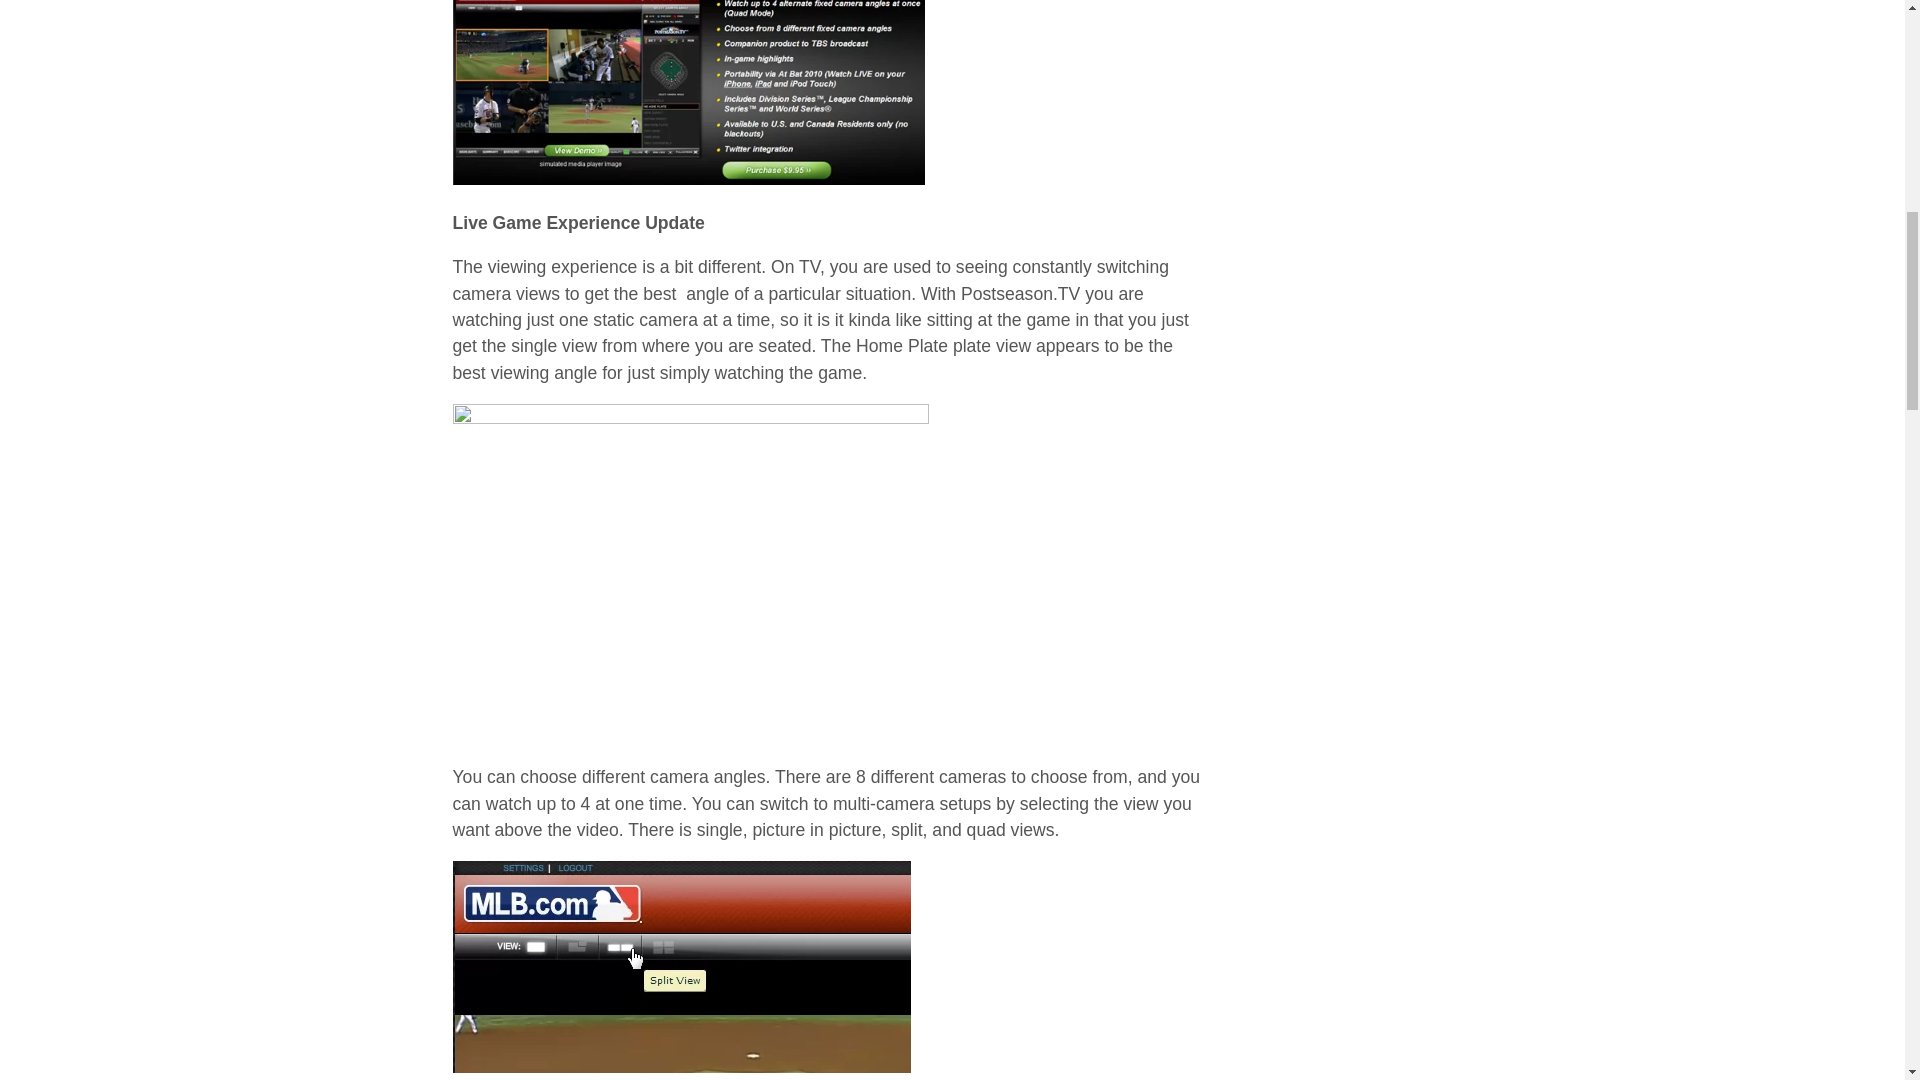 This screenshot has width=1920, height=1080. What do you see at coordinates (680, 966) in the screenshot?
I see `postseason-tv-4` at bounding box center [680, 966].